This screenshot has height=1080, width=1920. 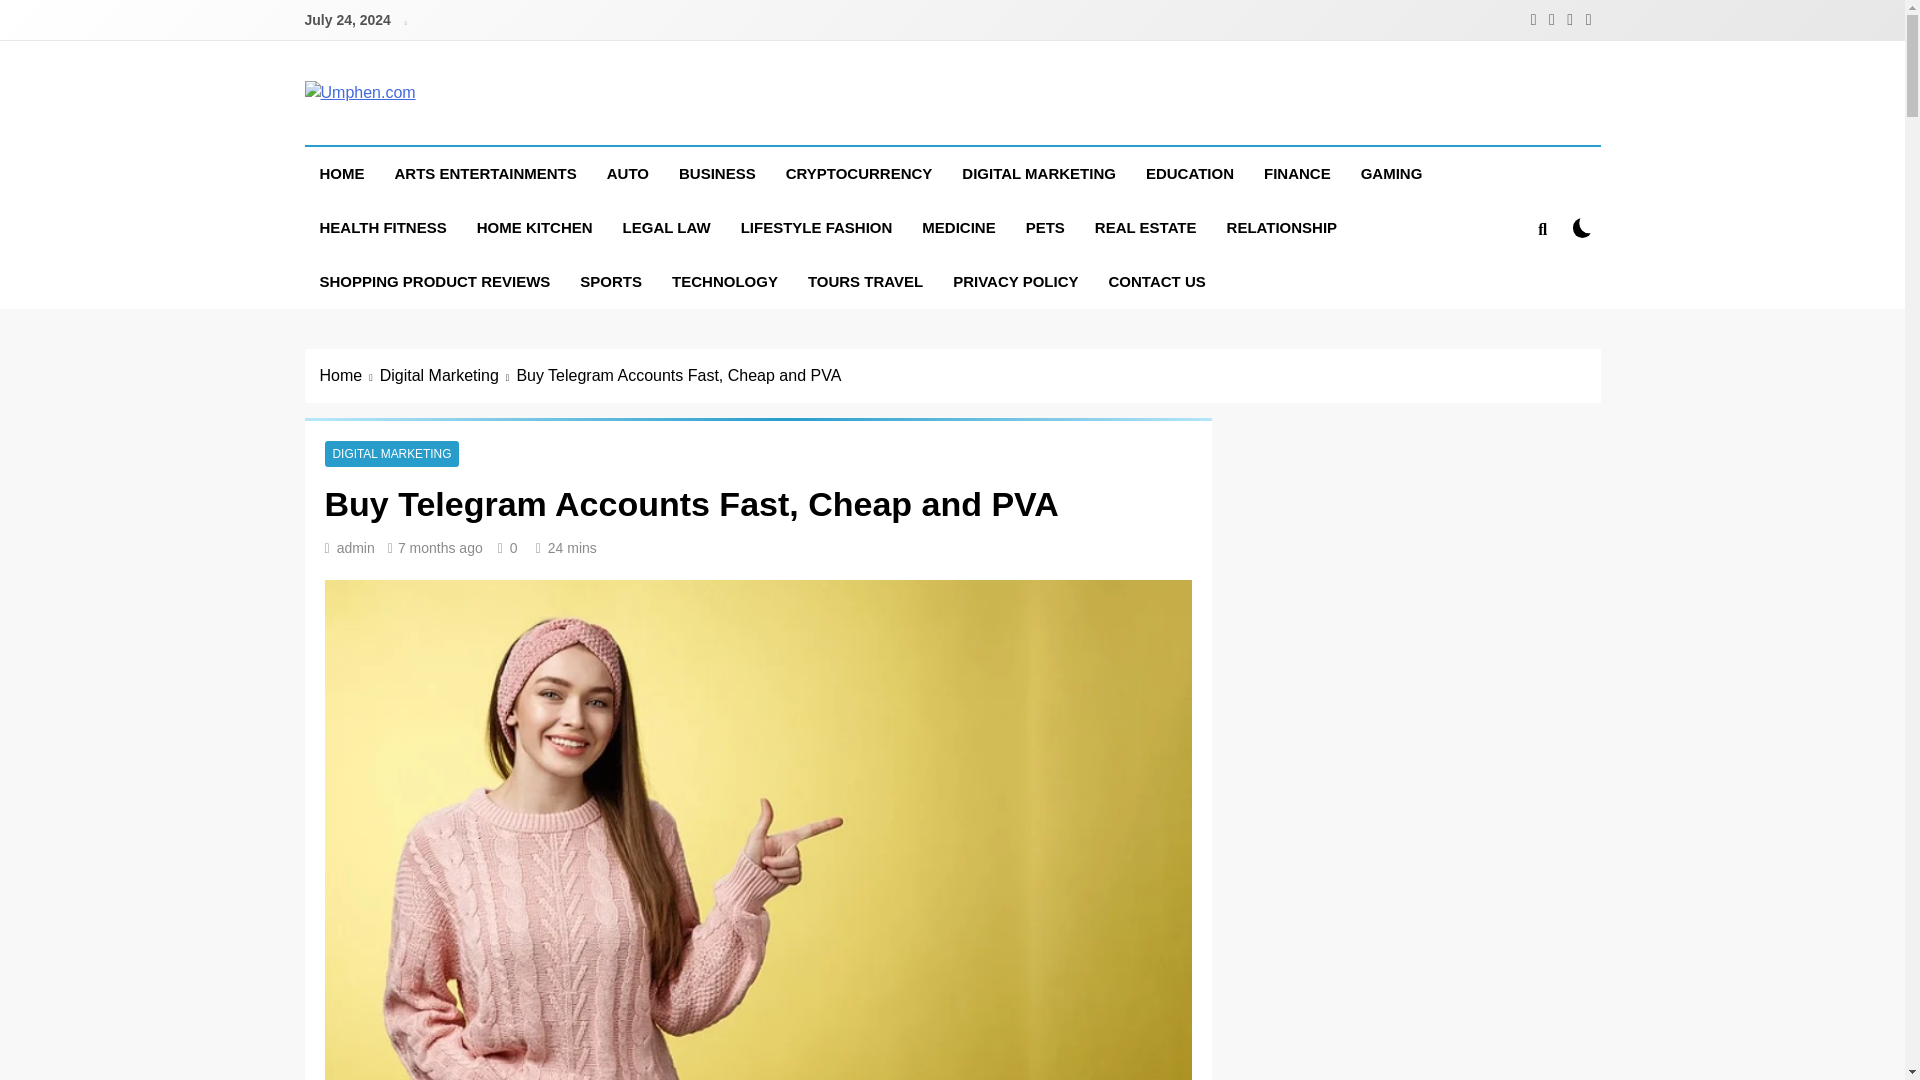 What do you see at coordinates (1392, 173) in the screenshot?
I see `GAMING` at bounding box center [1392, 173].